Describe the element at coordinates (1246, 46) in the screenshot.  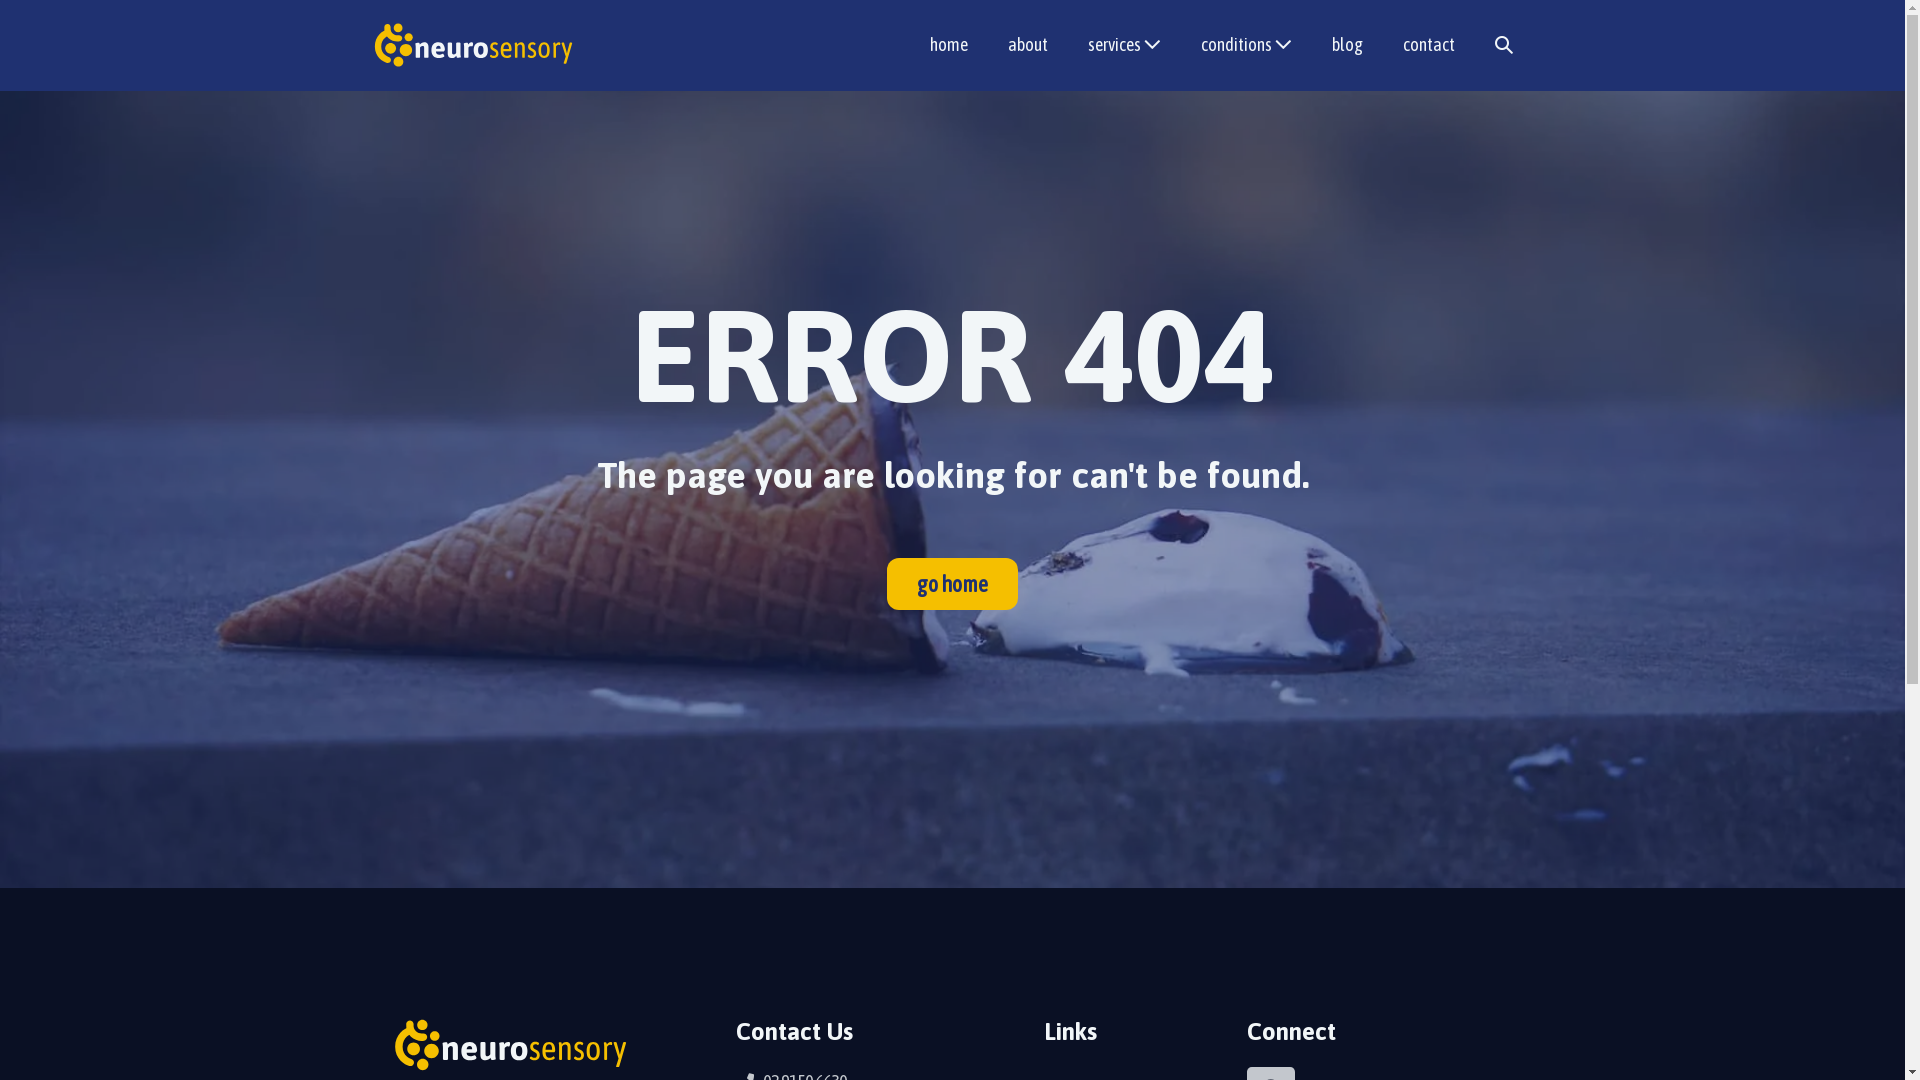
I see `conditions` at that location.